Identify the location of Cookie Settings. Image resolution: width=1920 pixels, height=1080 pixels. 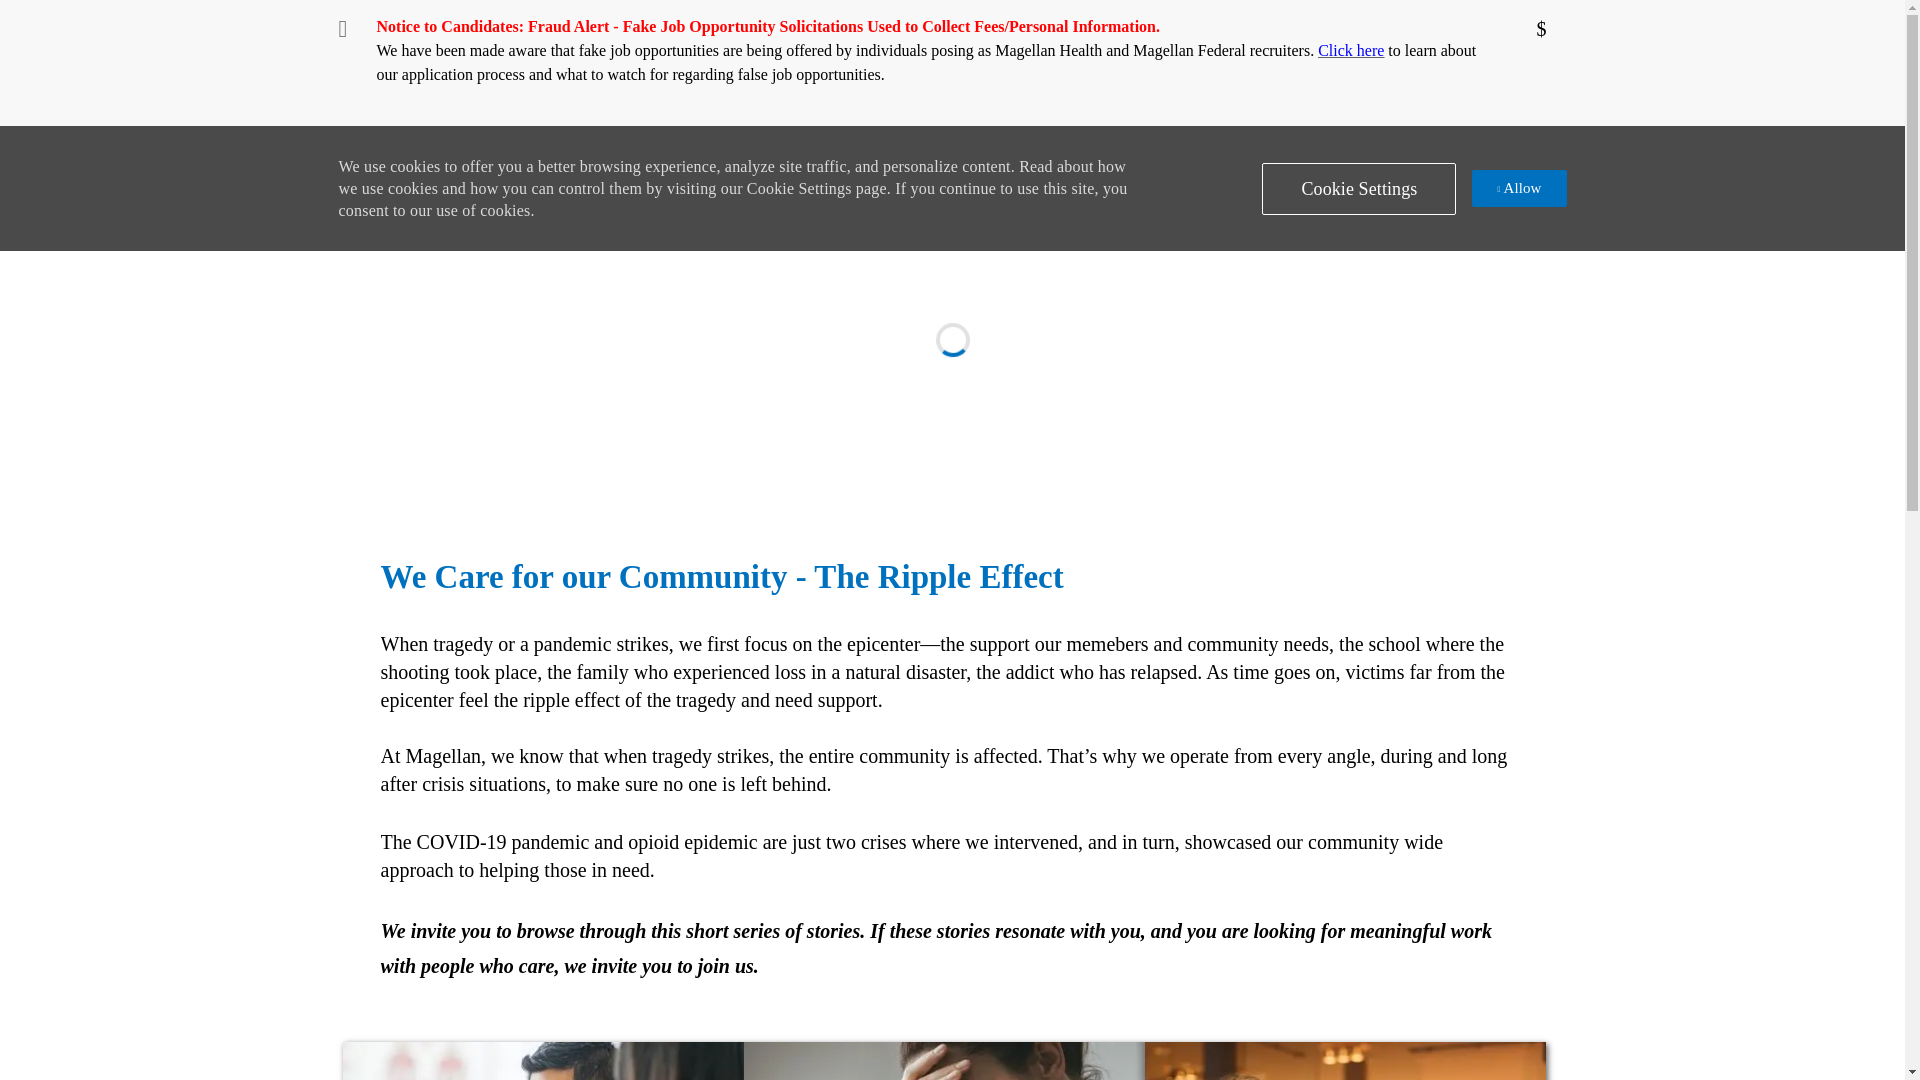
(1358, 188).